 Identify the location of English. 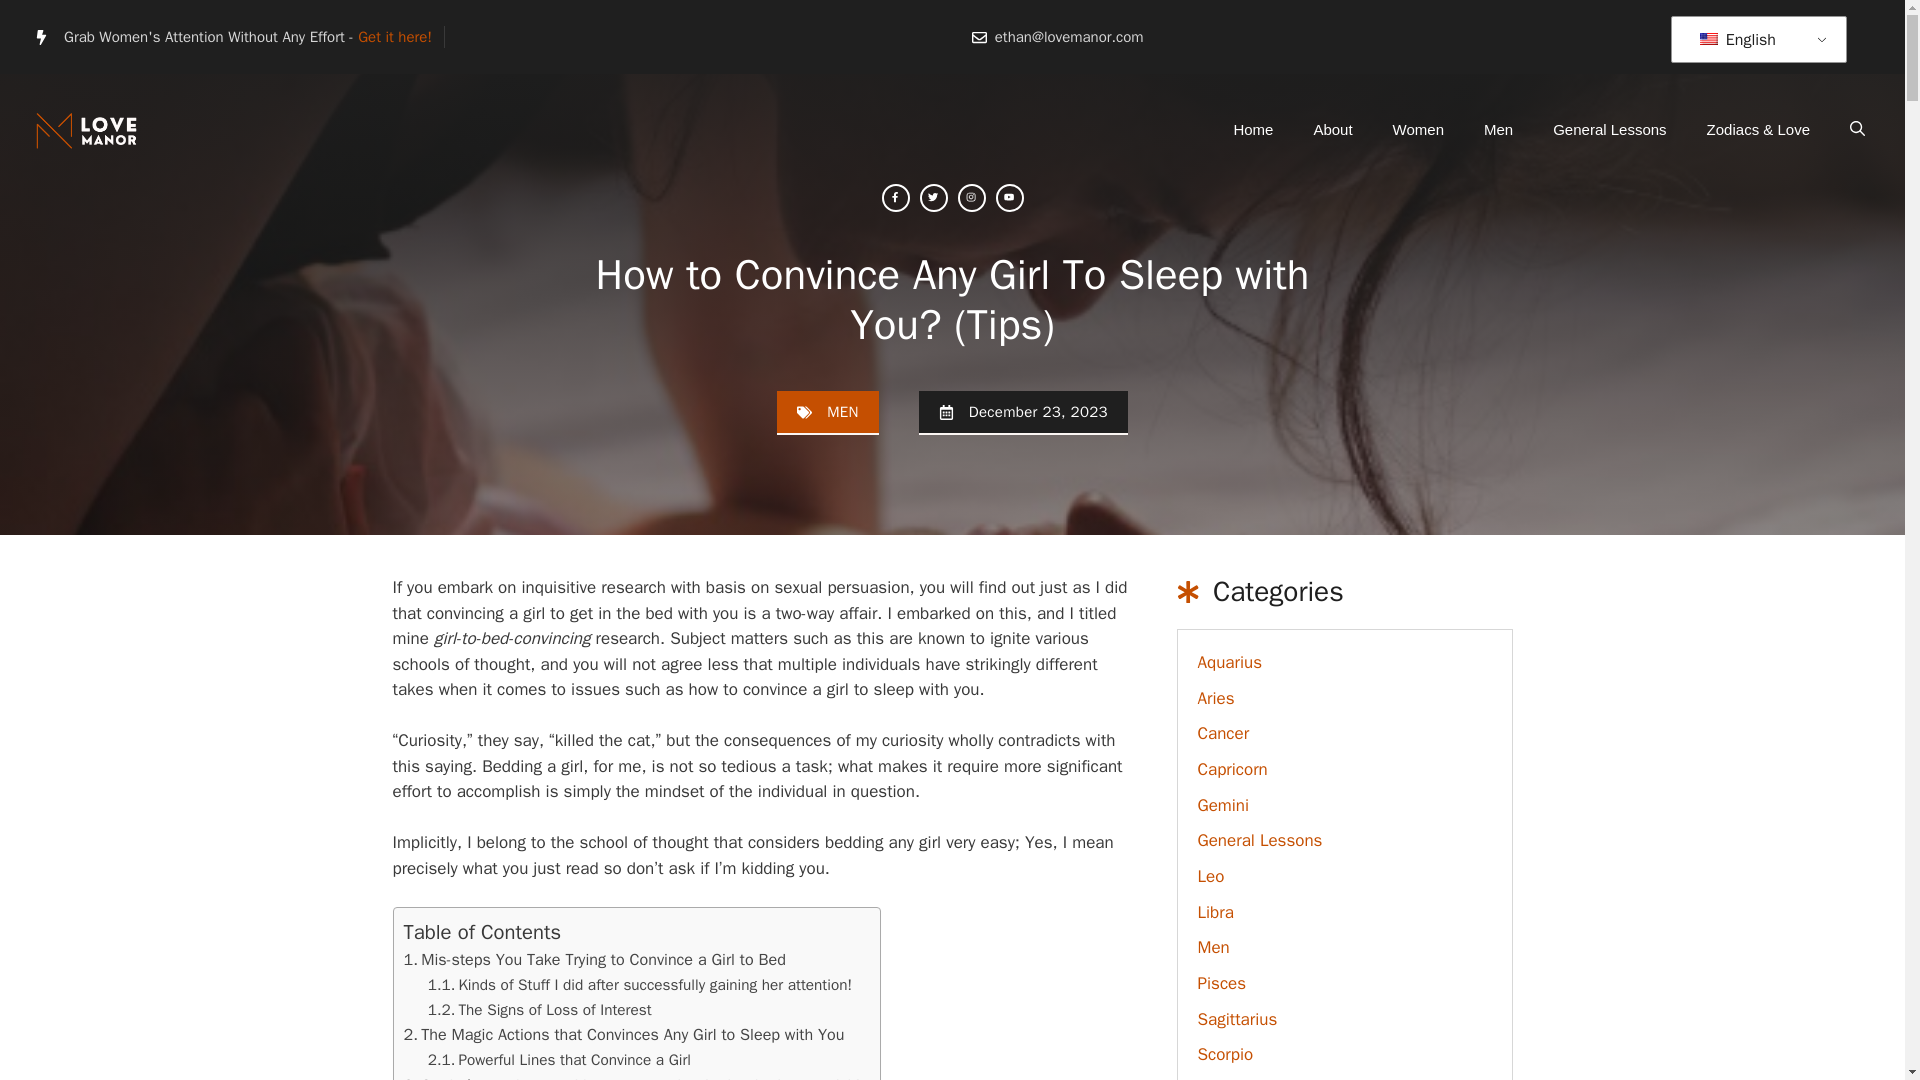
(1708, 39).